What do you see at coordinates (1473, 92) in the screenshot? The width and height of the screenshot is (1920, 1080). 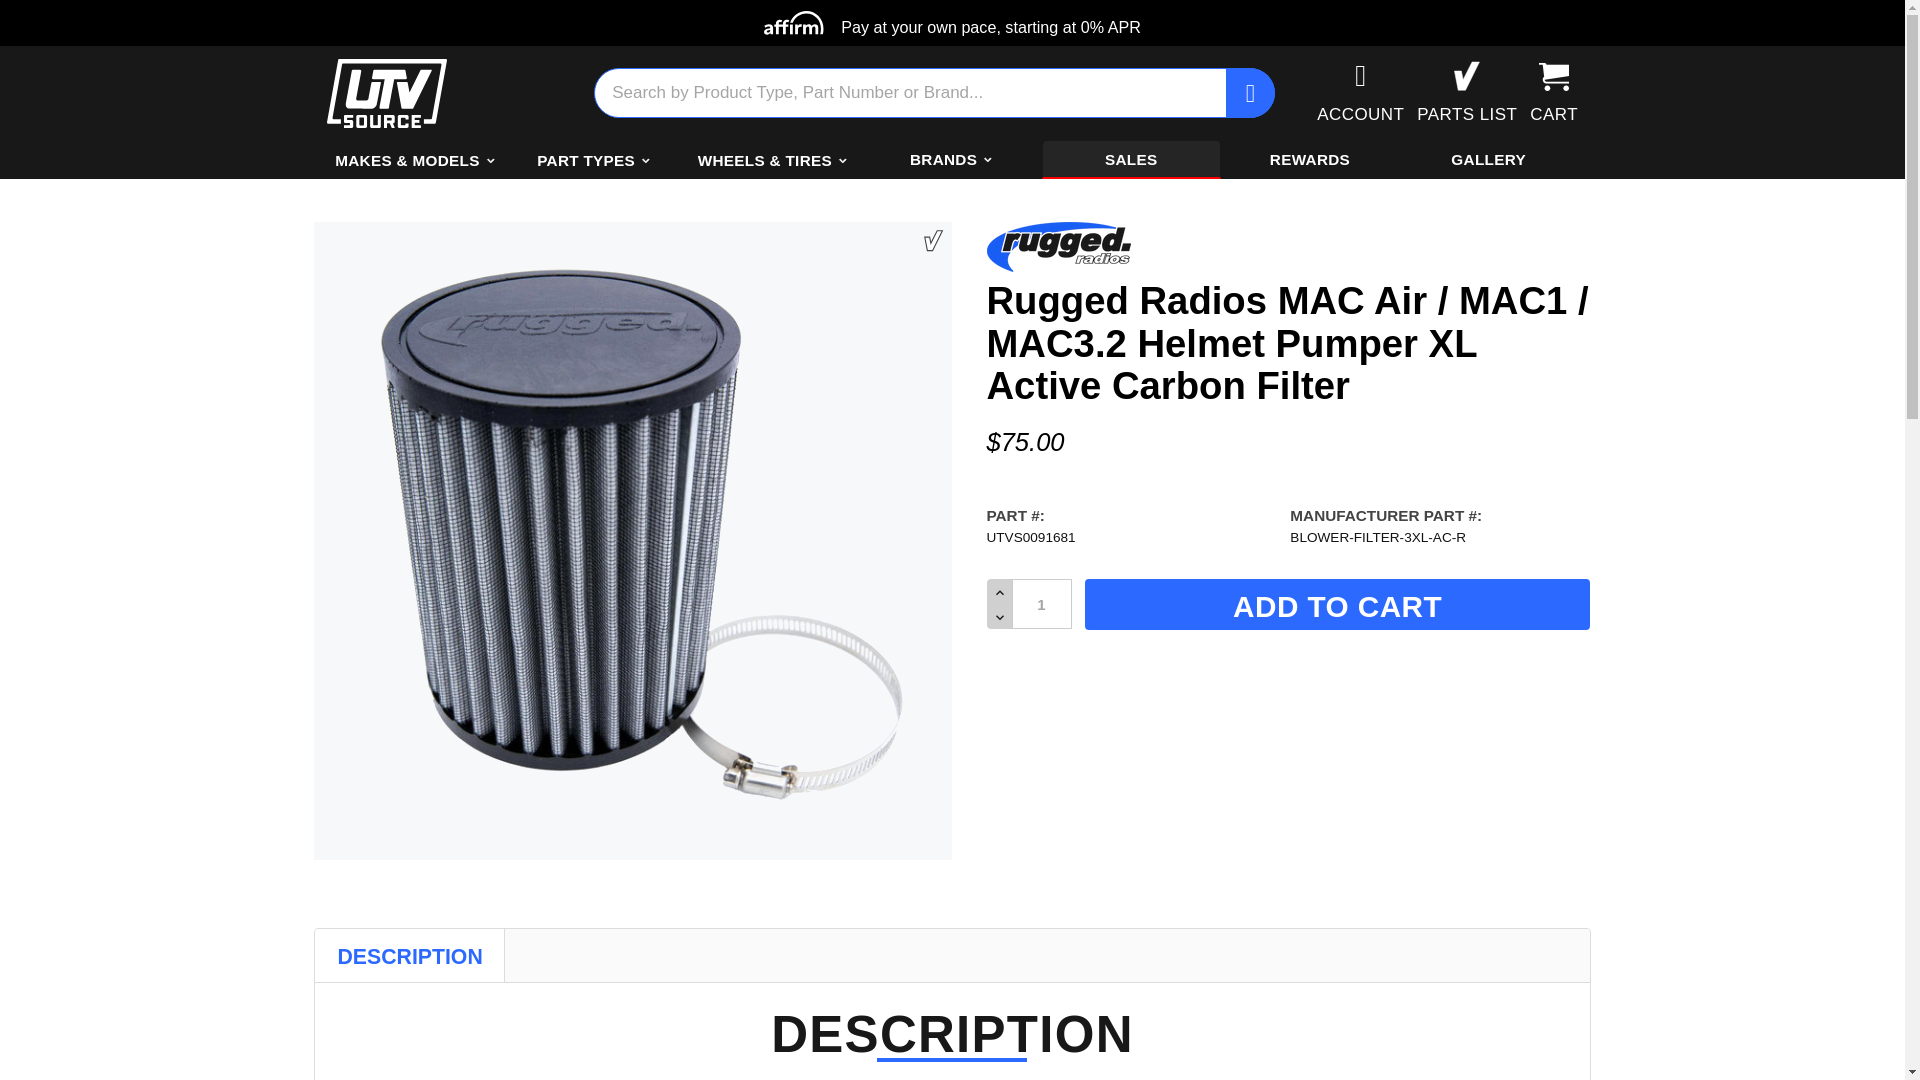 I see `Parts List` at bounding box center [1473, 92].